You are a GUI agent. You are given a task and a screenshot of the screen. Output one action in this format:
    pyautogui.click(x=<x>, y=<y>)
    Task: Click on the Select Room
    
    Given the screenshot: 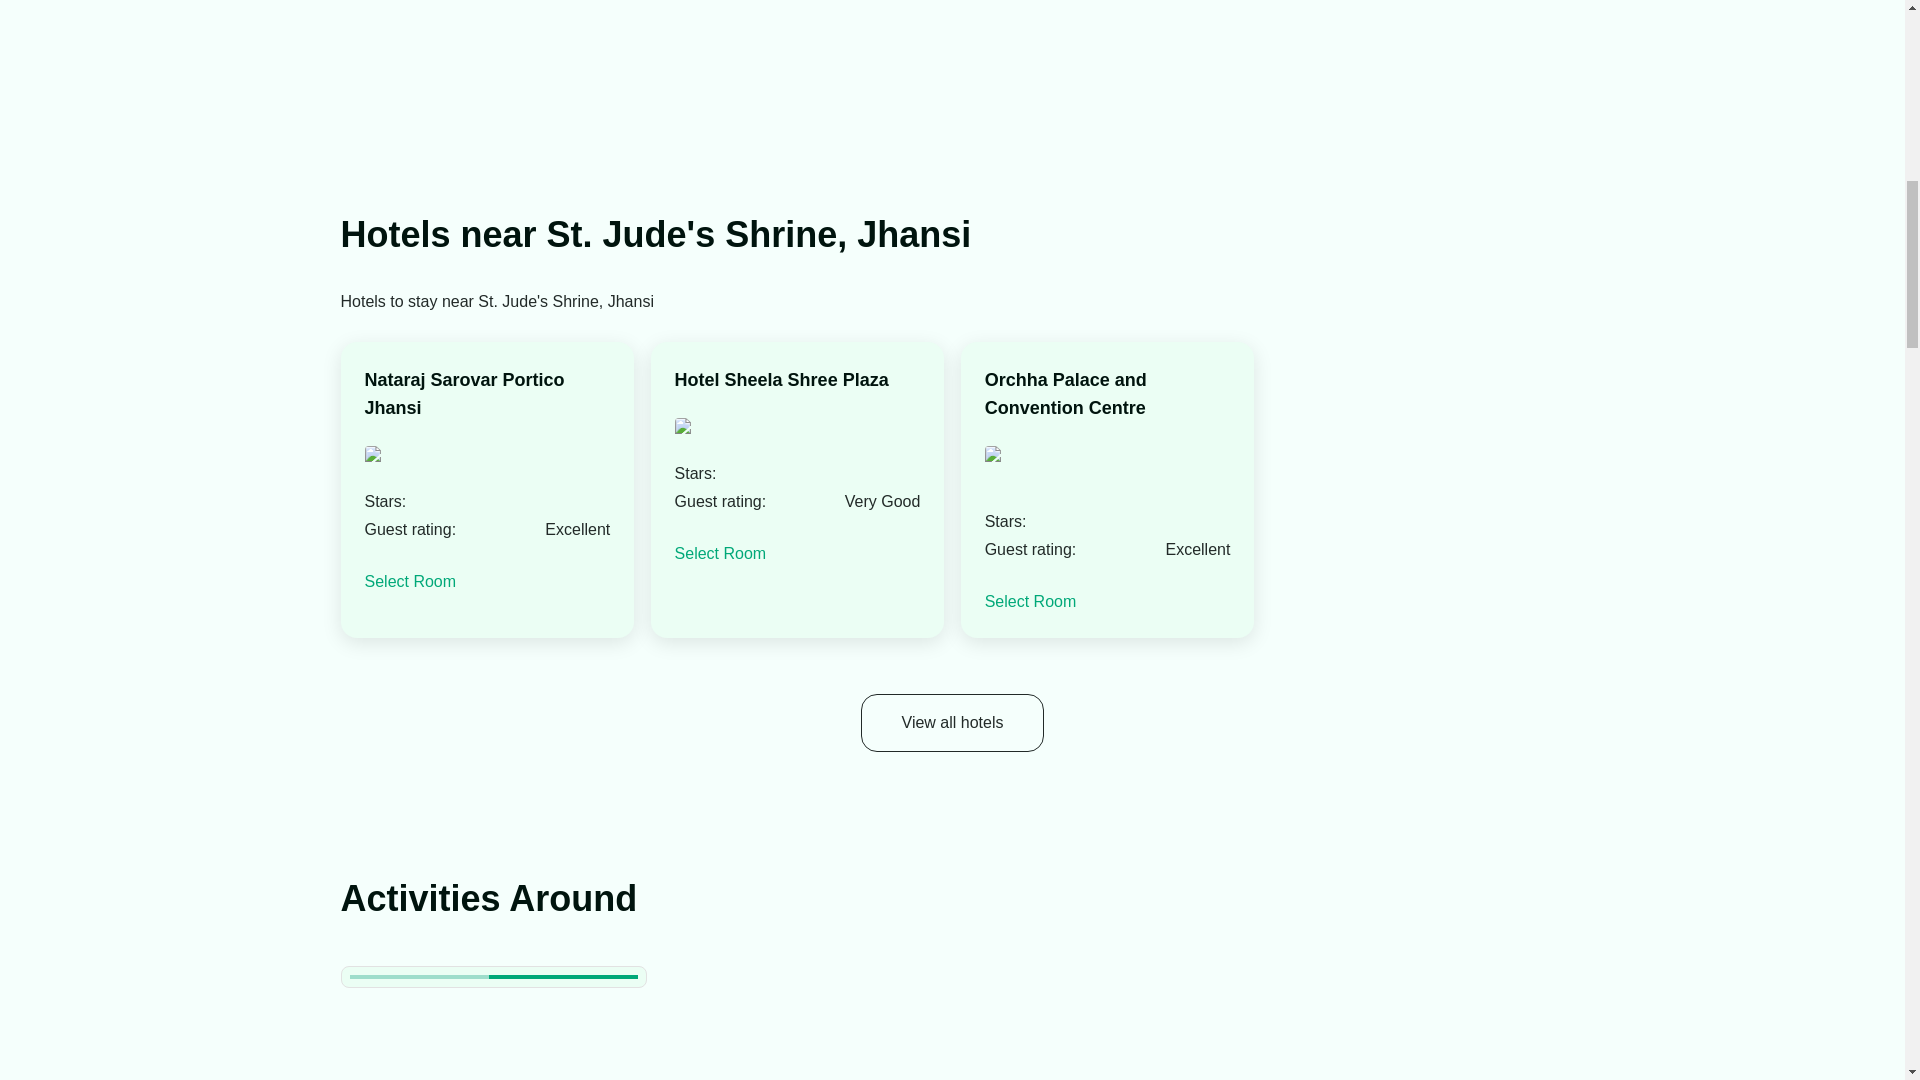 What is the action you would take?
    pyautogui.click(x=410, y=581)
    